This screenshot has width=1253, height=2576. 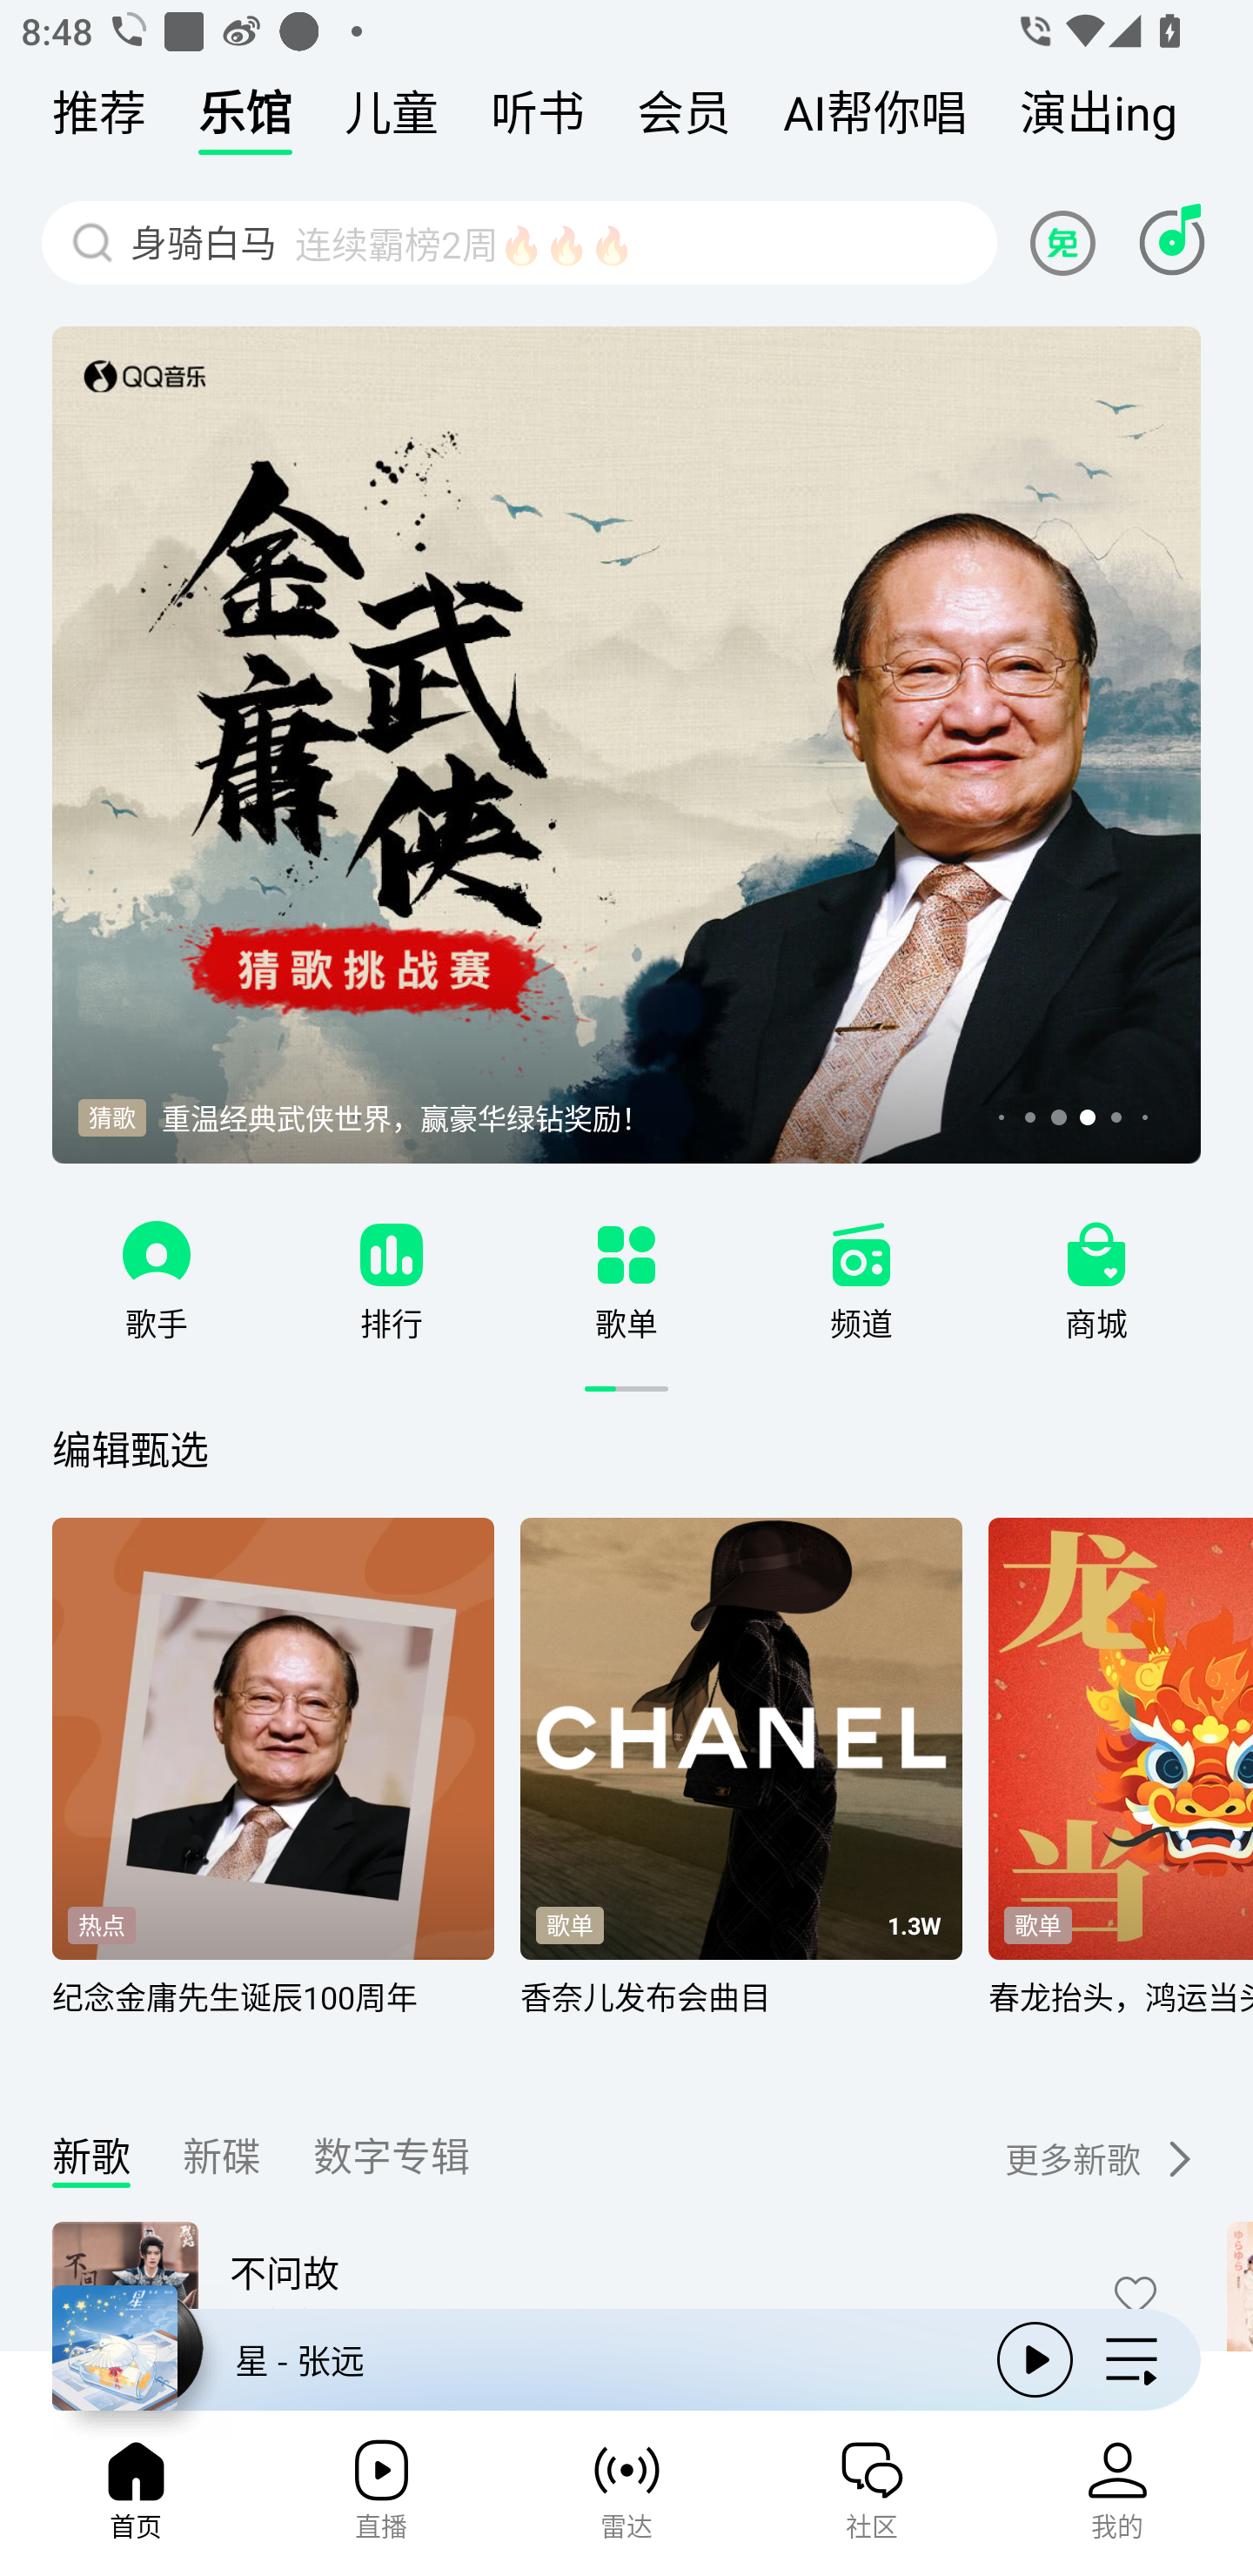 What do you see at coordinates (135, 2499) in the screenshot?
I see `首页` at bounding box center [135, 2499].